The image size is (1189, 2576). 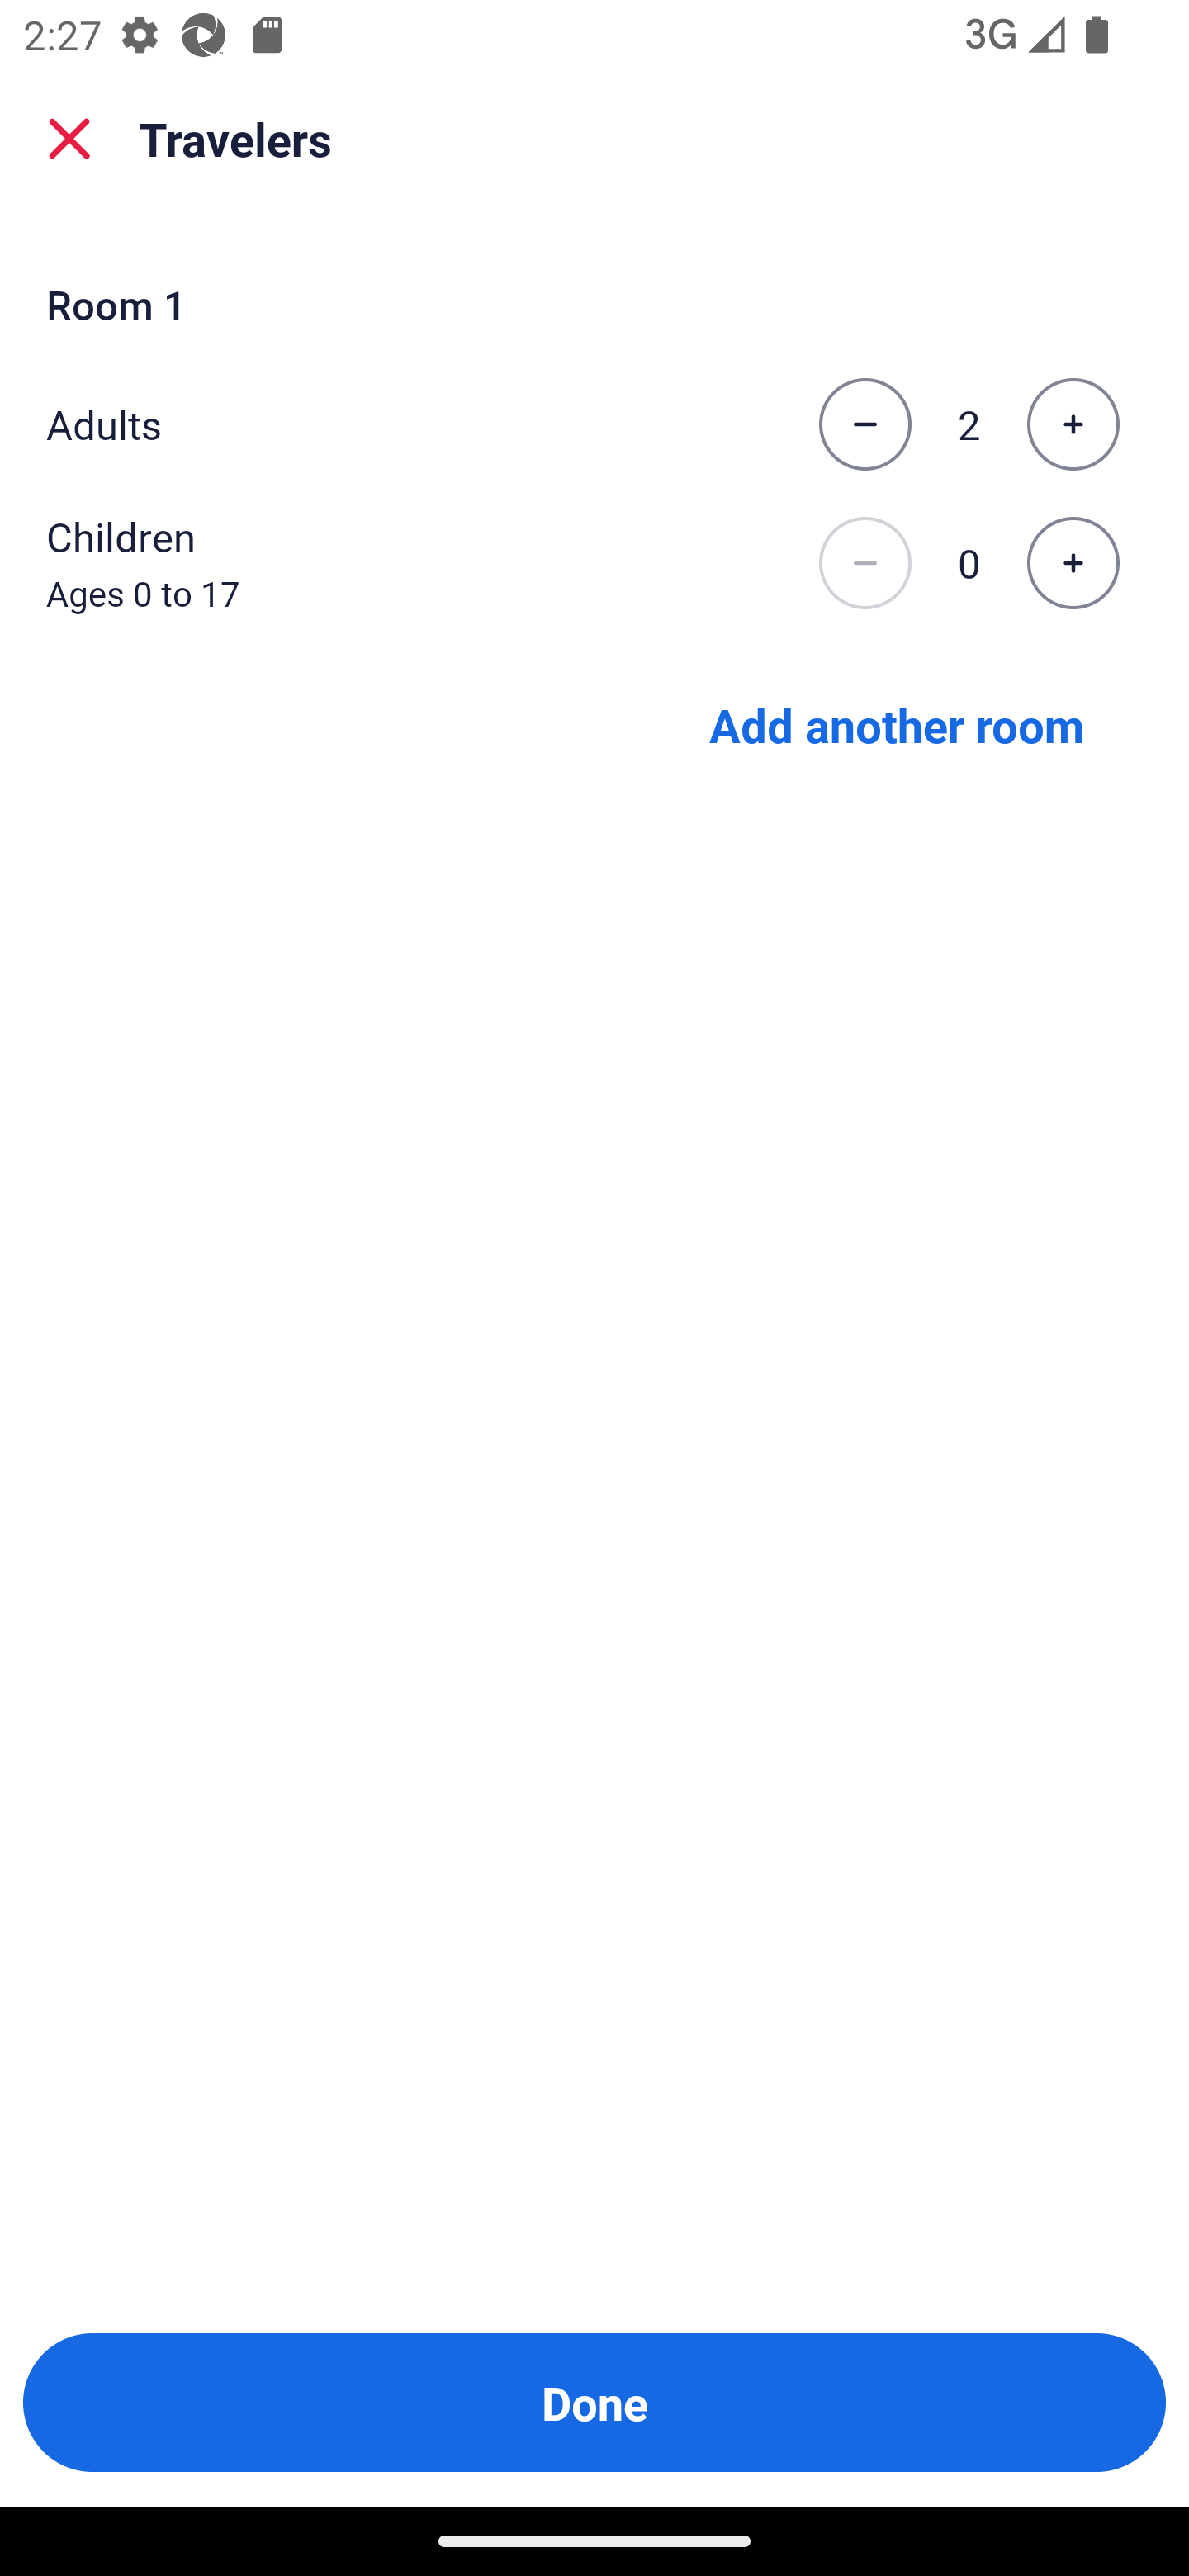 I want to click on Increase the number of adults, so click(x=1073, y=424).